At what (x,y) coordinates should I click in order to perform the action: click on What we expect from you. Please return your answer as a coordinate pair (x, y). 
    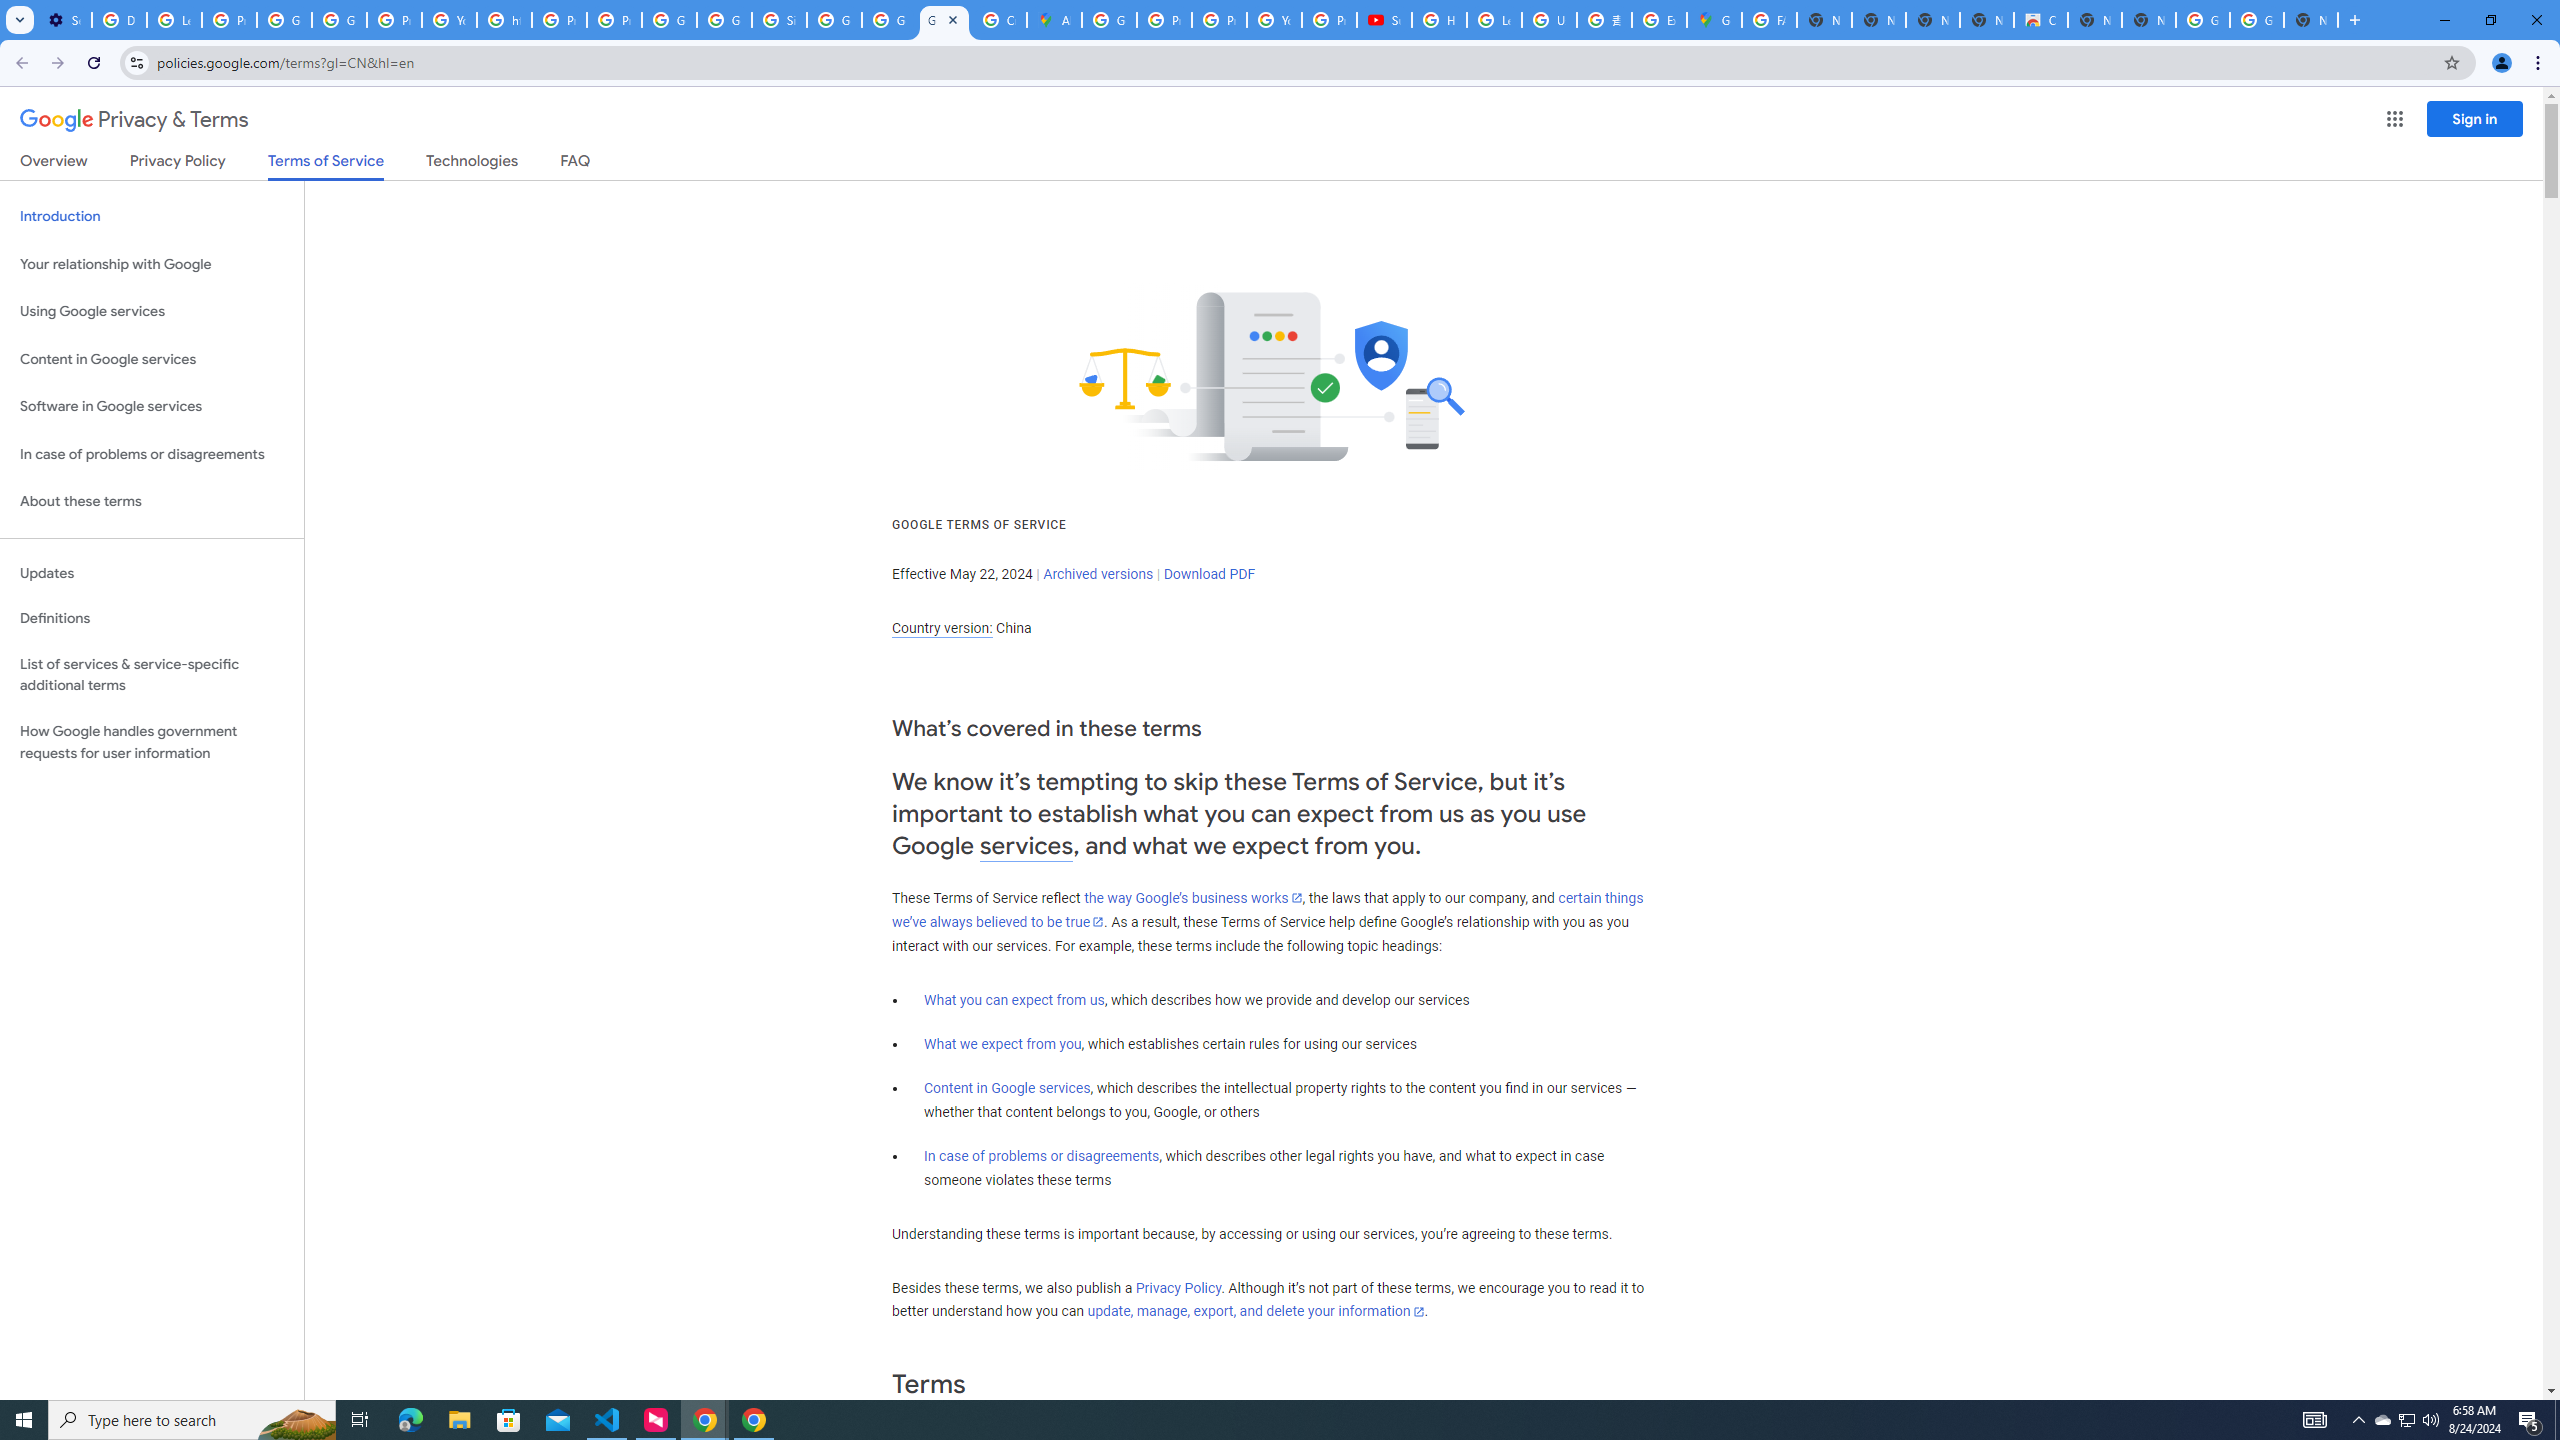
    Looking at the image, I should click on (1003, 1044).